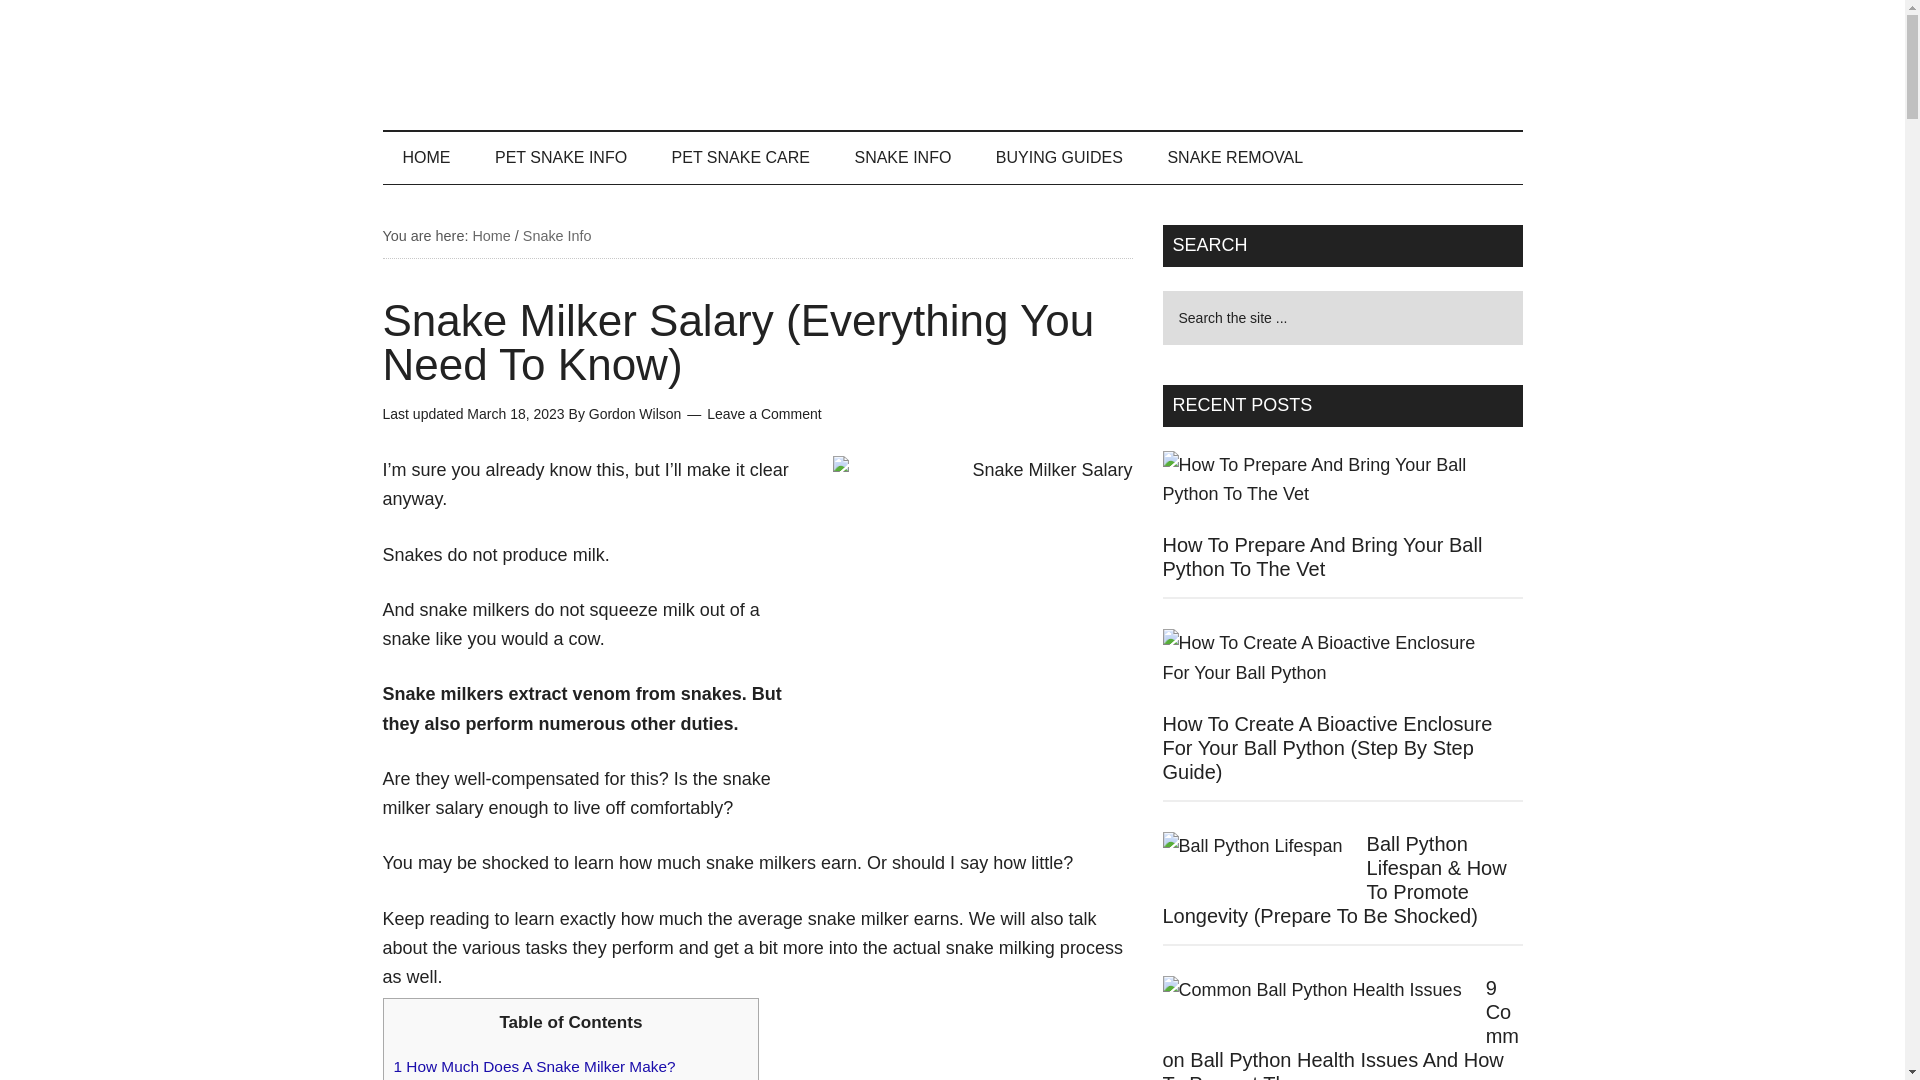 This screenshot has height=1080, width=1920. I want to click on Leave a Comment, so click(764, 414).